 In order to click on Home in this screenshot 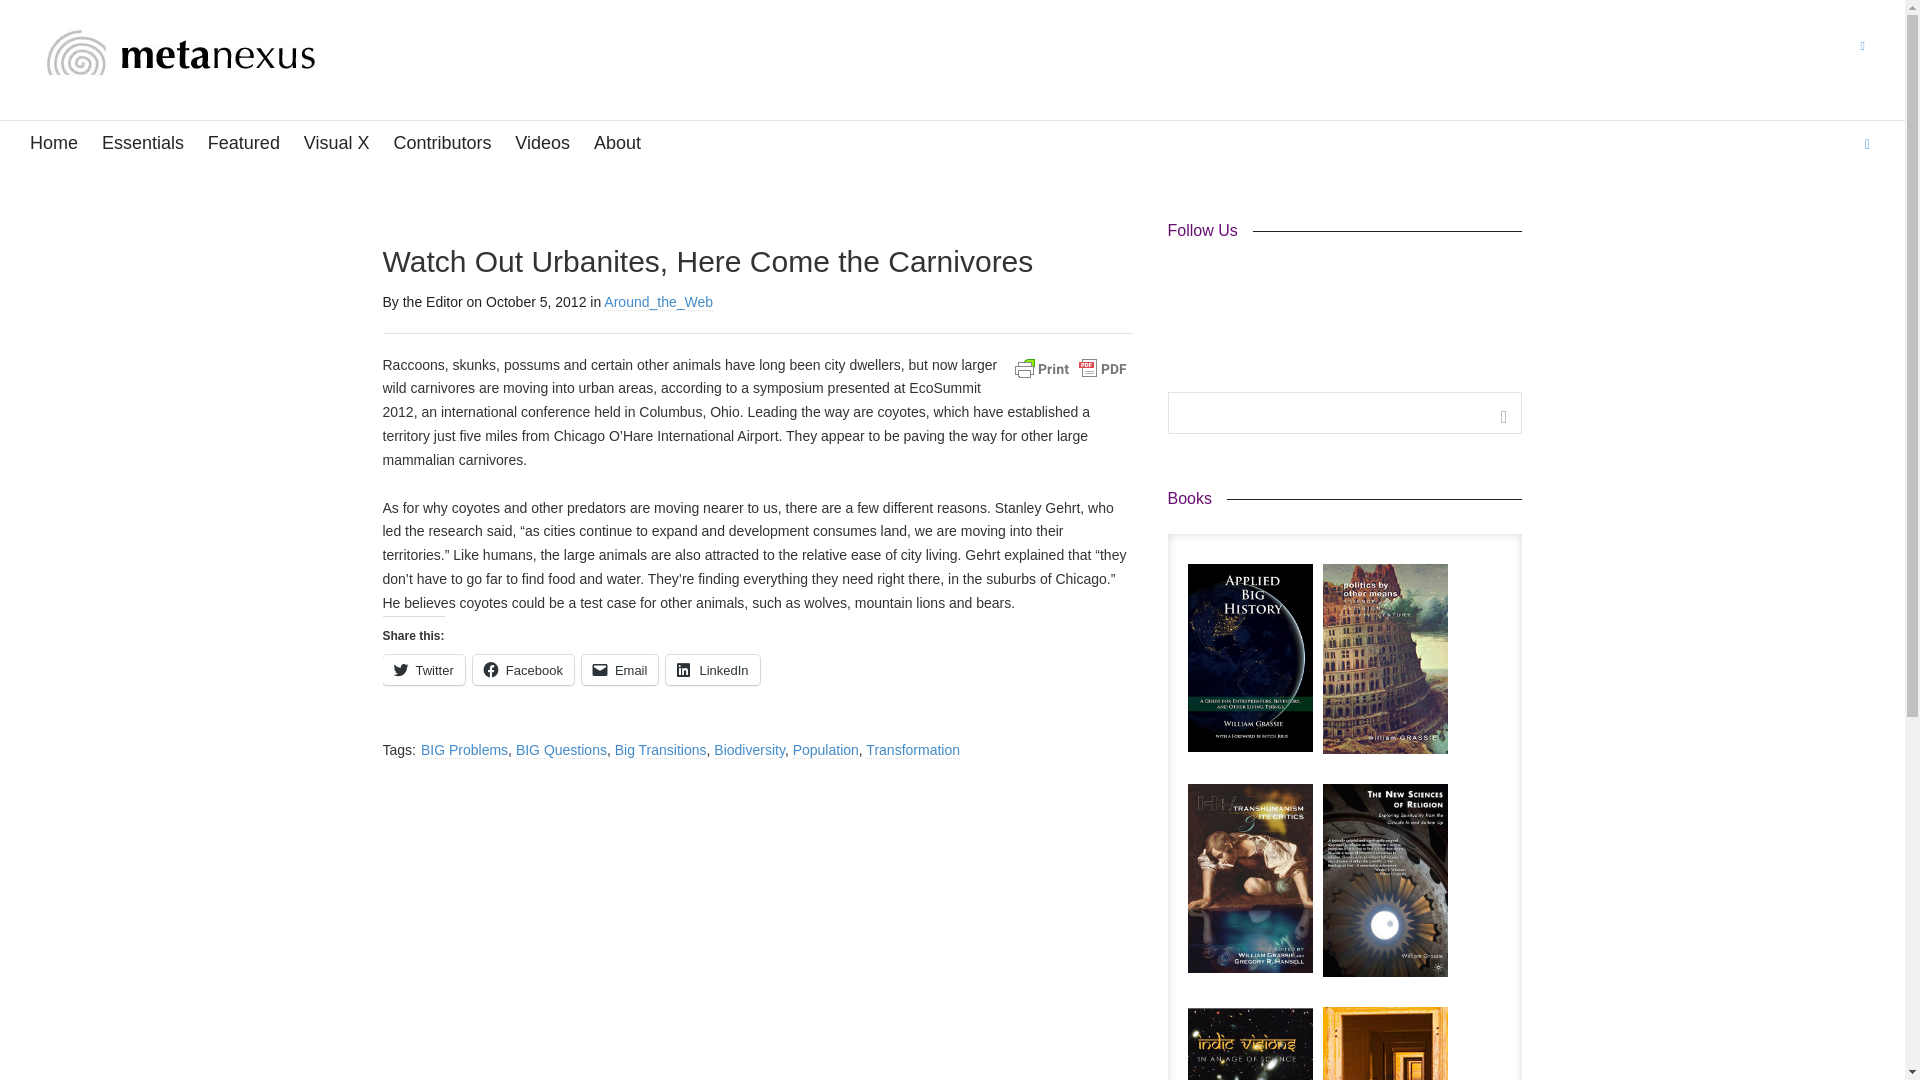, I will do `click(54, 144)`.